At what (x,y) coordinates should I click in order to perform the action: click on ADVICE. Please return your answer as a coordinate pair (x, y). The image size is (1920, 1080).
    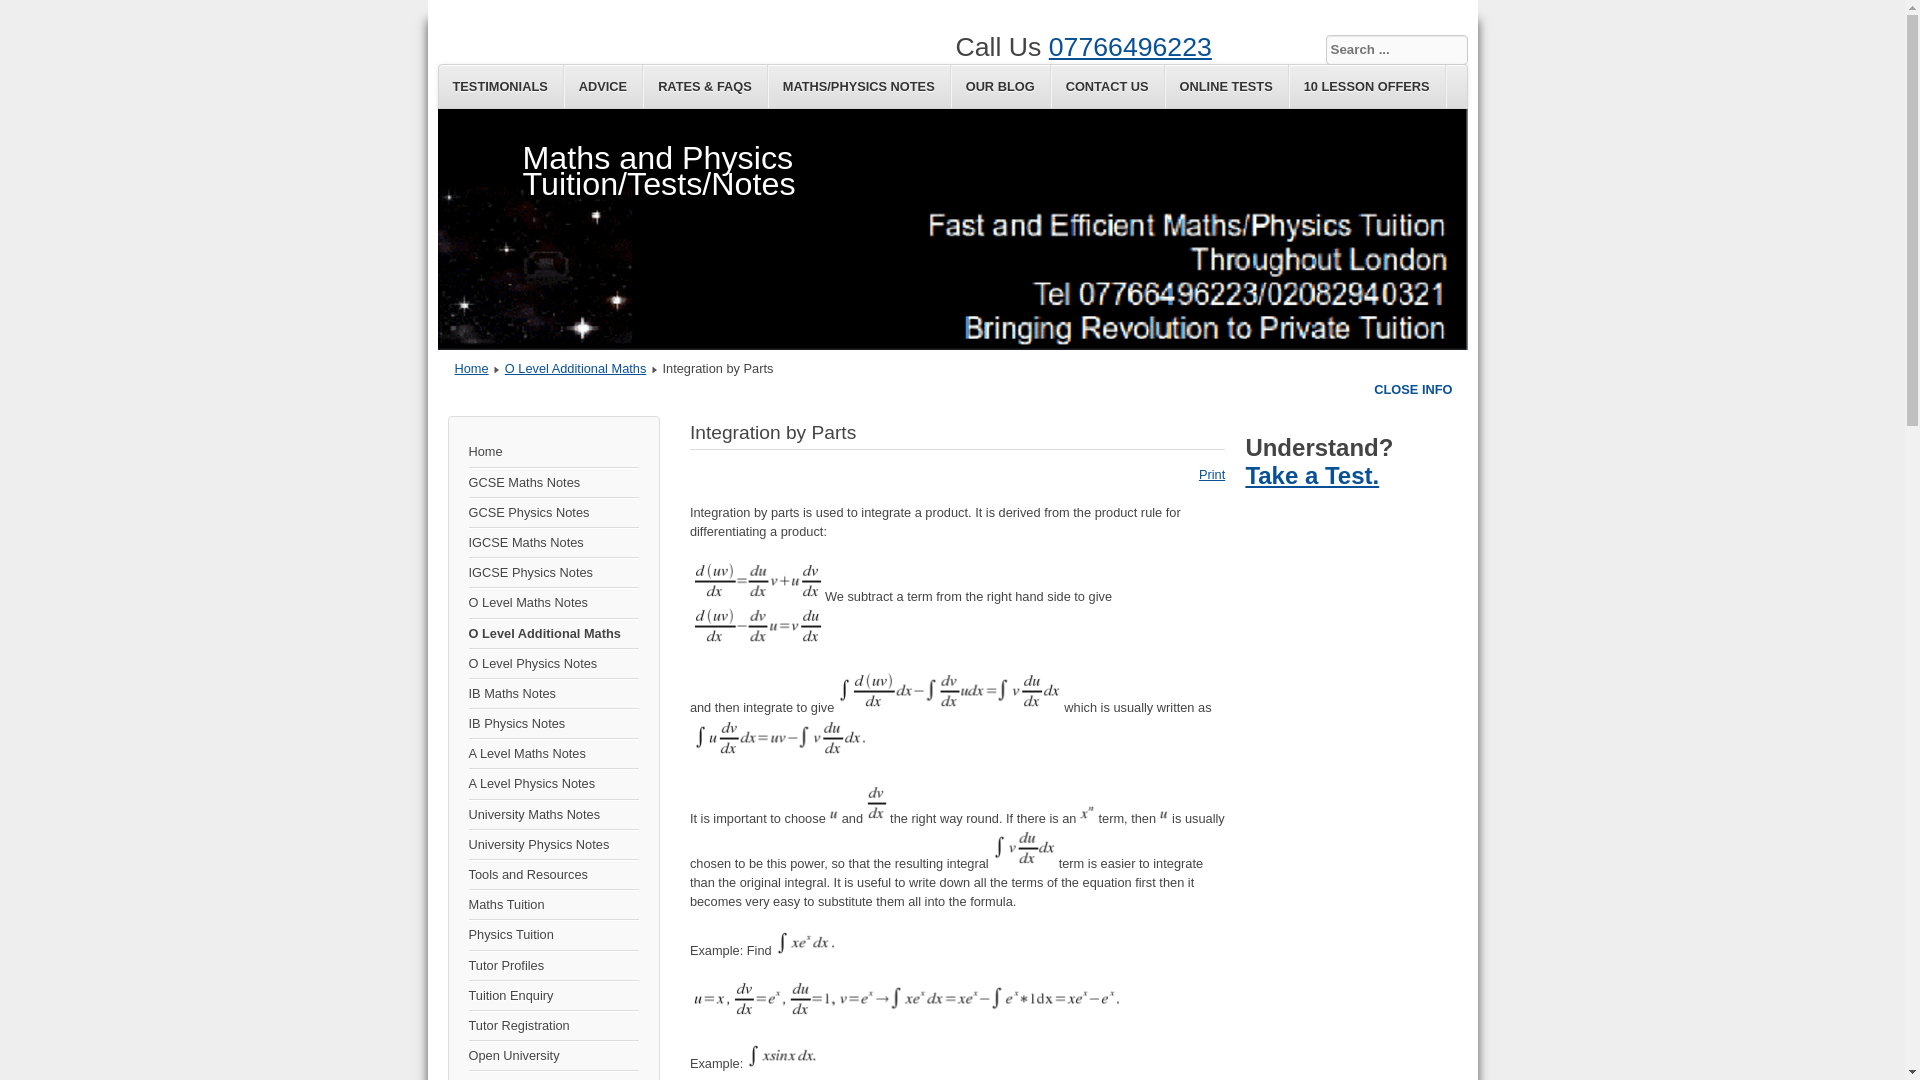
    Looking at the image, I should click on (604, 86).